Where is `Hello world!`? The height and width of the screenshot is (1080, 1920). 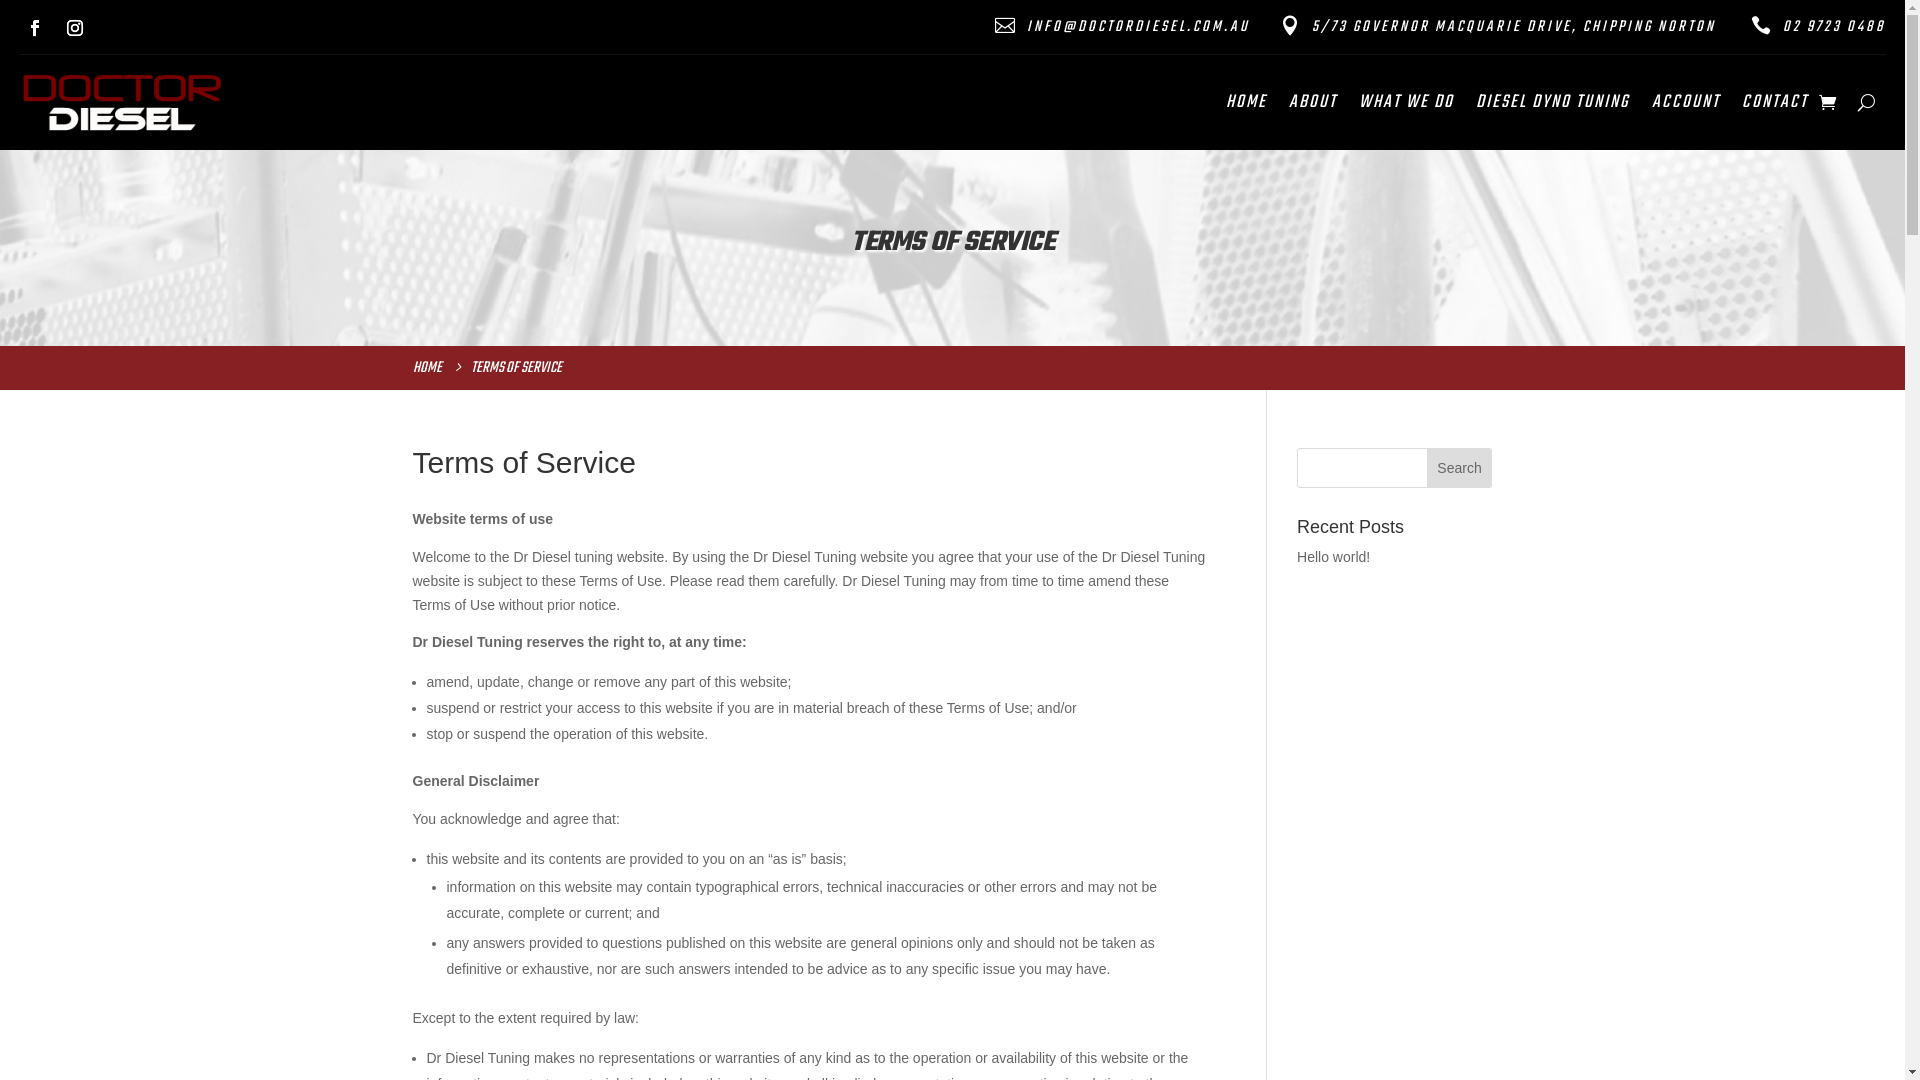 Hello world! is located at coordinates (1334, 557).